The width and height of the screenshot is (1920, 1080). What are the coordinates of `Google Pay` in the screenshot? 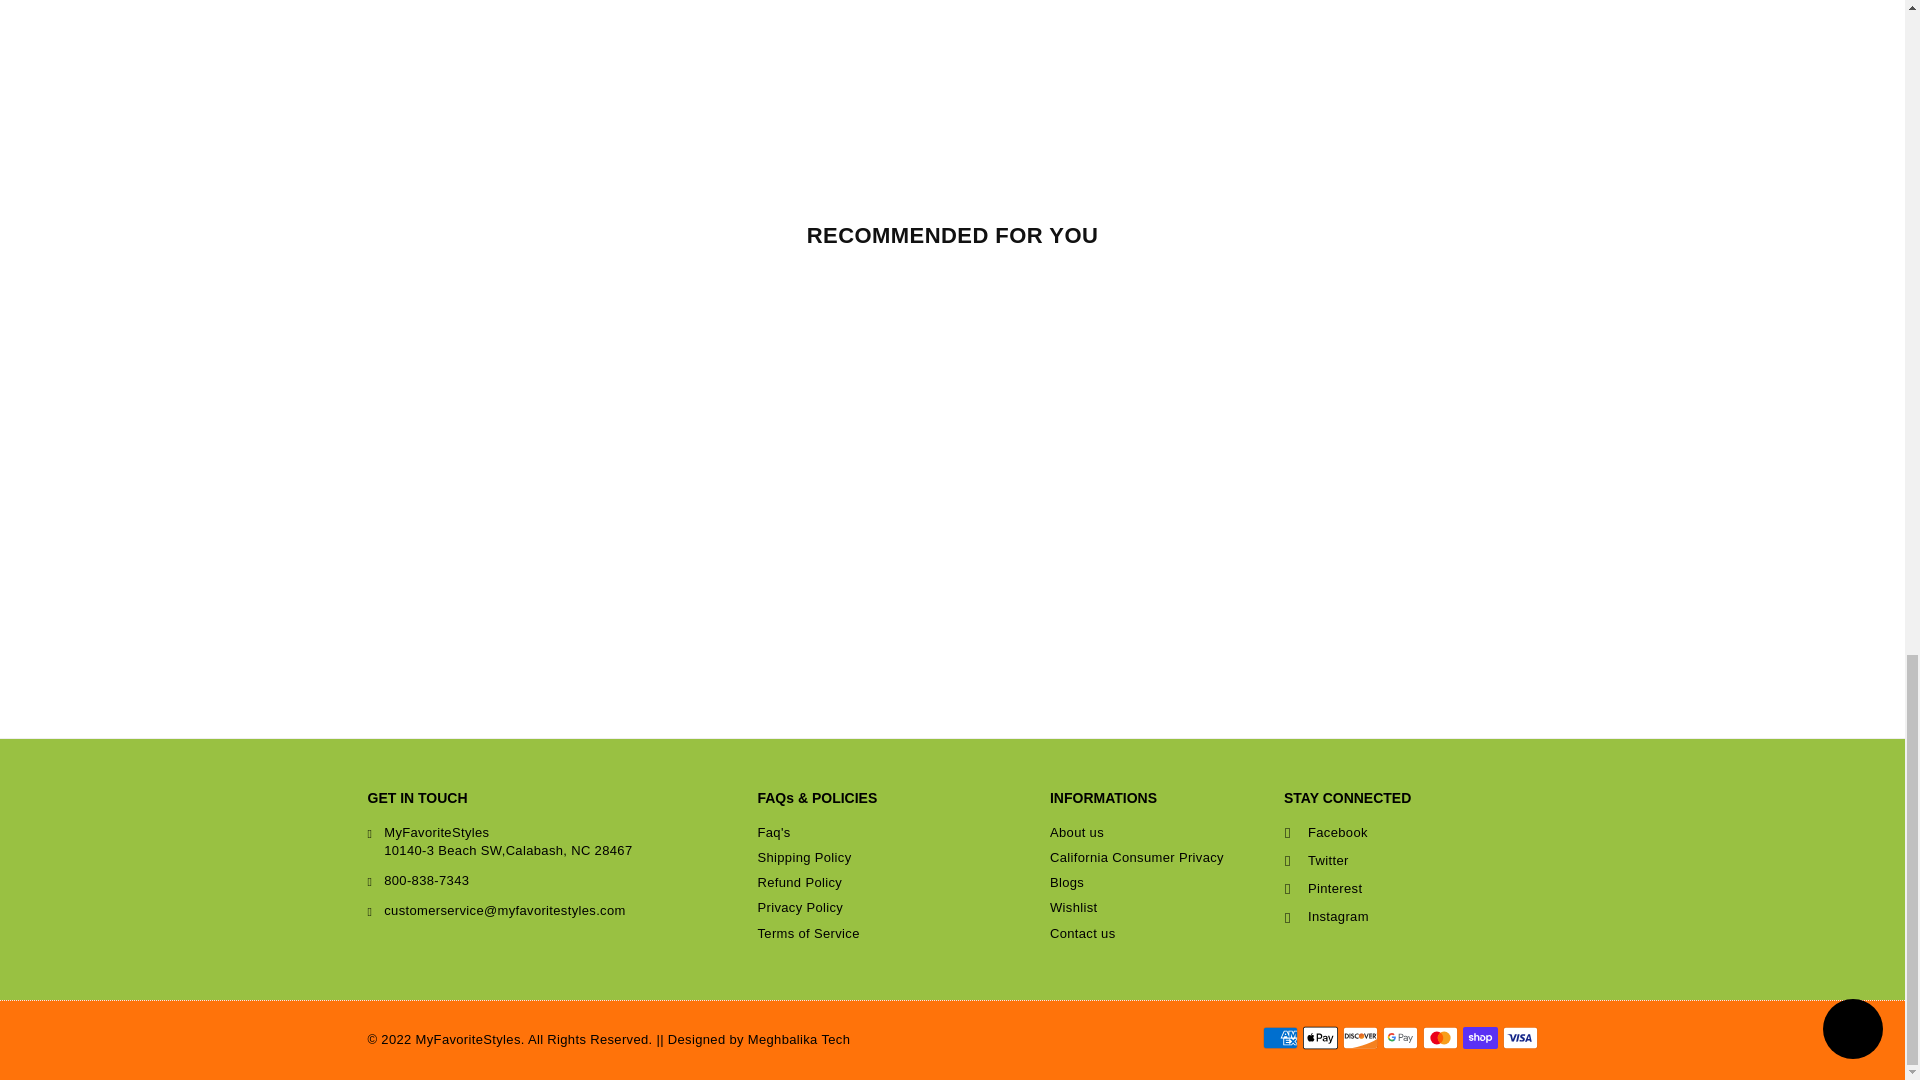 It's located at (1399, 1038).